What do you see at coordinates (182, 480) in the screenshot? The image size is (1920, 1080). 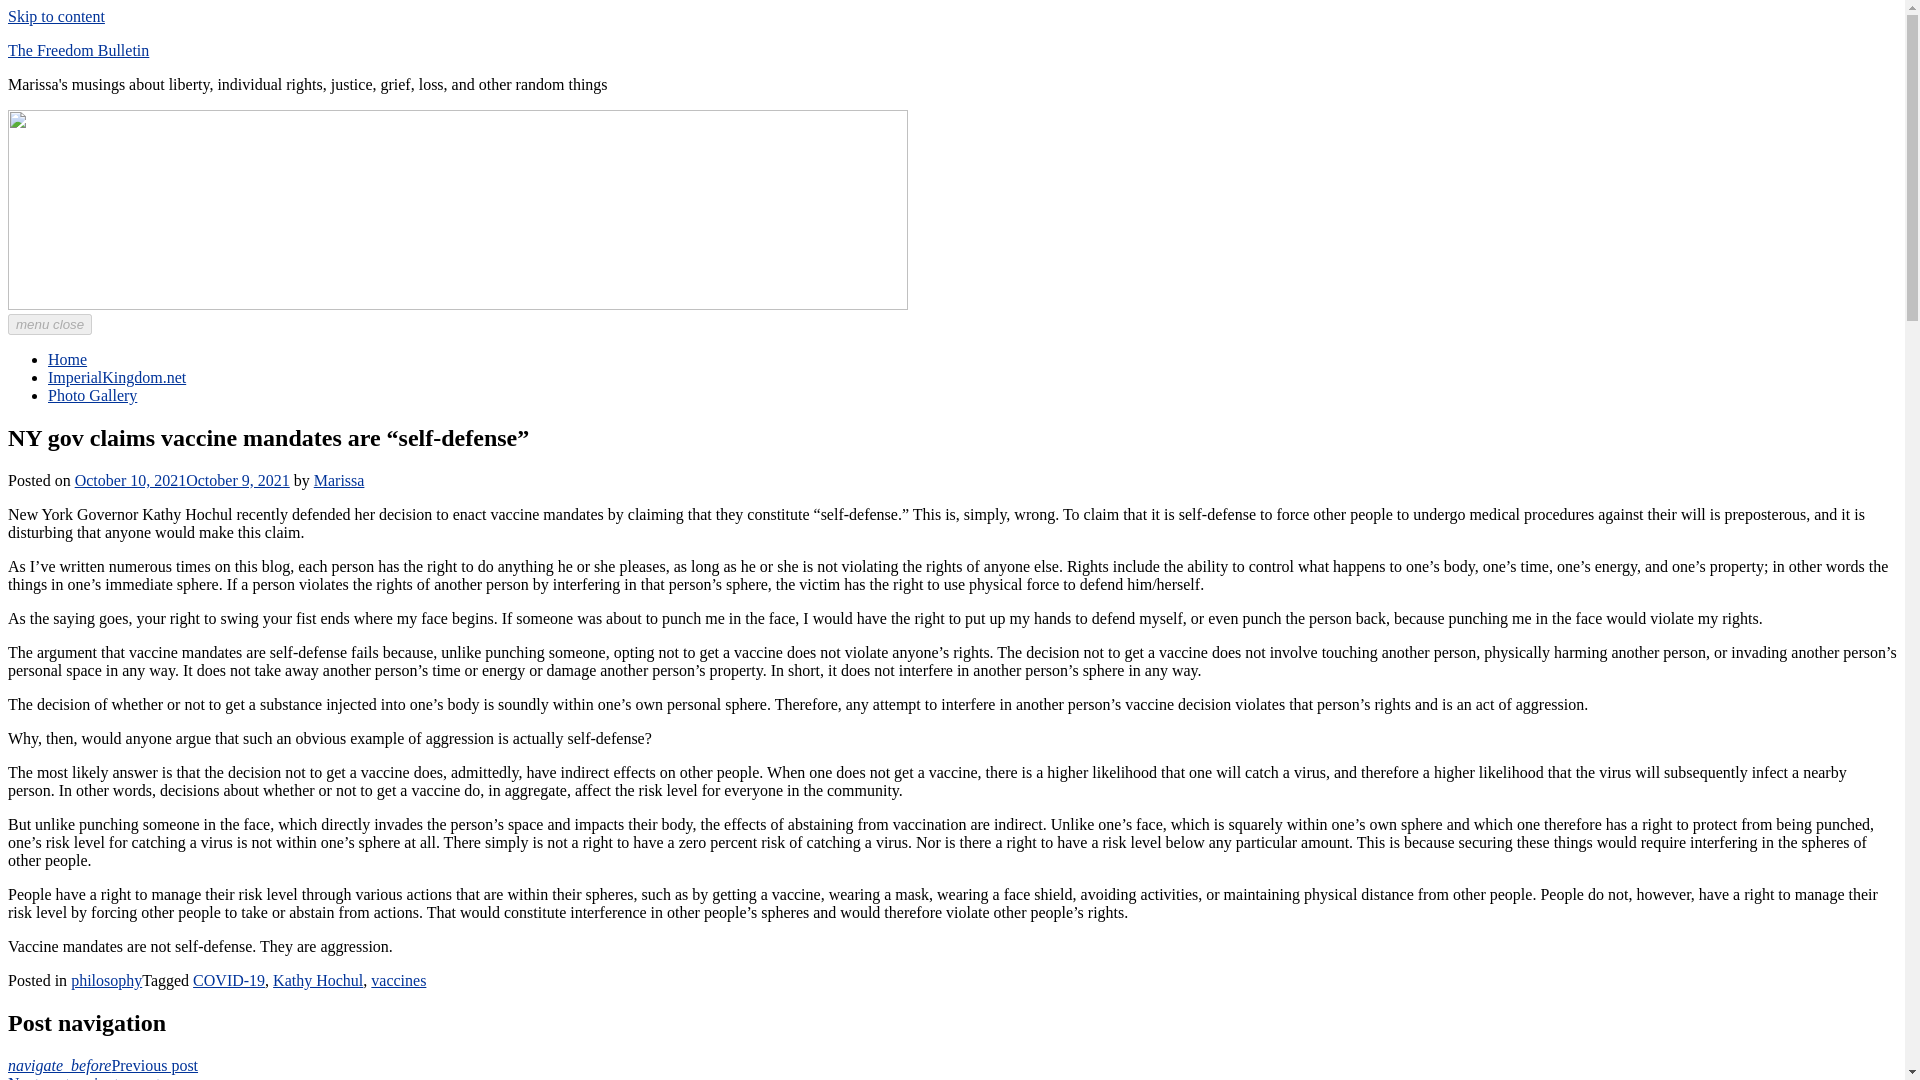 I see `October 10, 2021October 9, 2021` at bounding box center [182, 480].